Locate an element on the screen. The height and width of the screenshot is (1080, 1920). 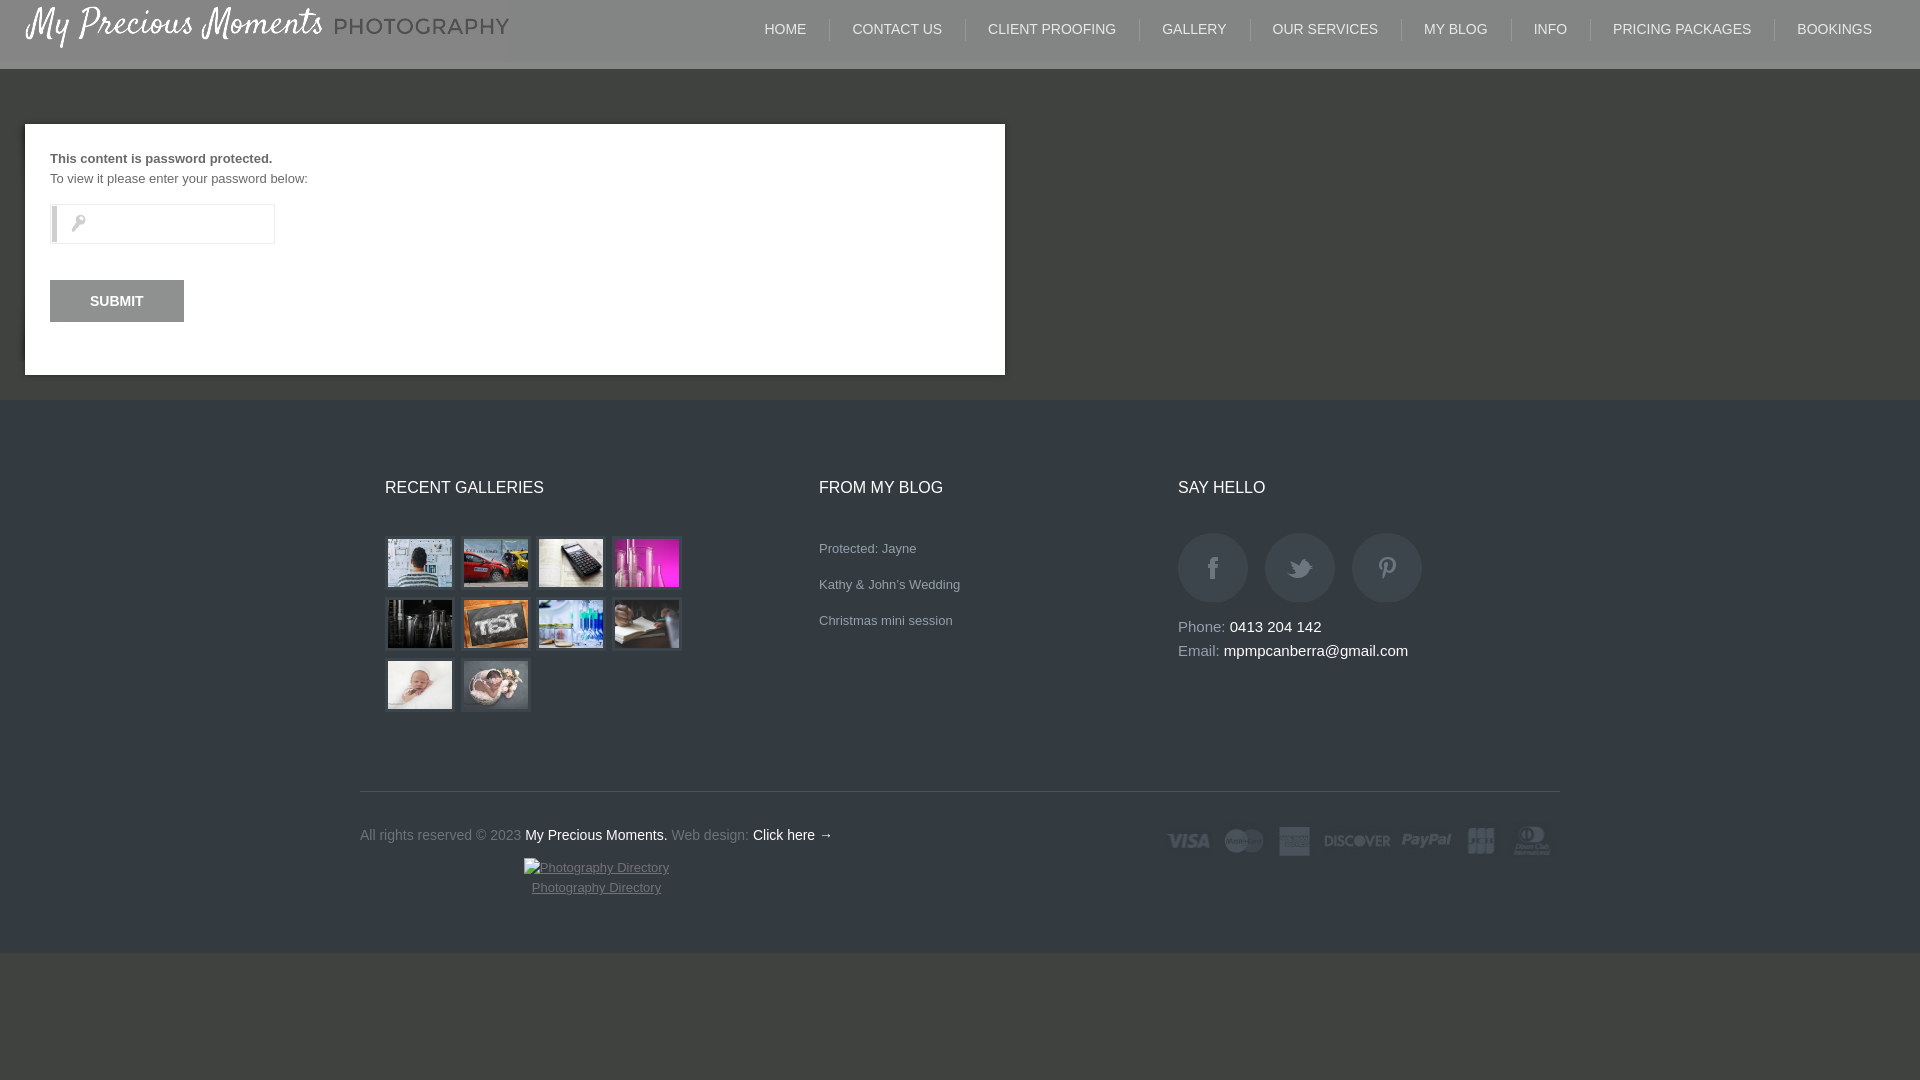
pexels-photo-248152 is located at coordinates (571, 624).